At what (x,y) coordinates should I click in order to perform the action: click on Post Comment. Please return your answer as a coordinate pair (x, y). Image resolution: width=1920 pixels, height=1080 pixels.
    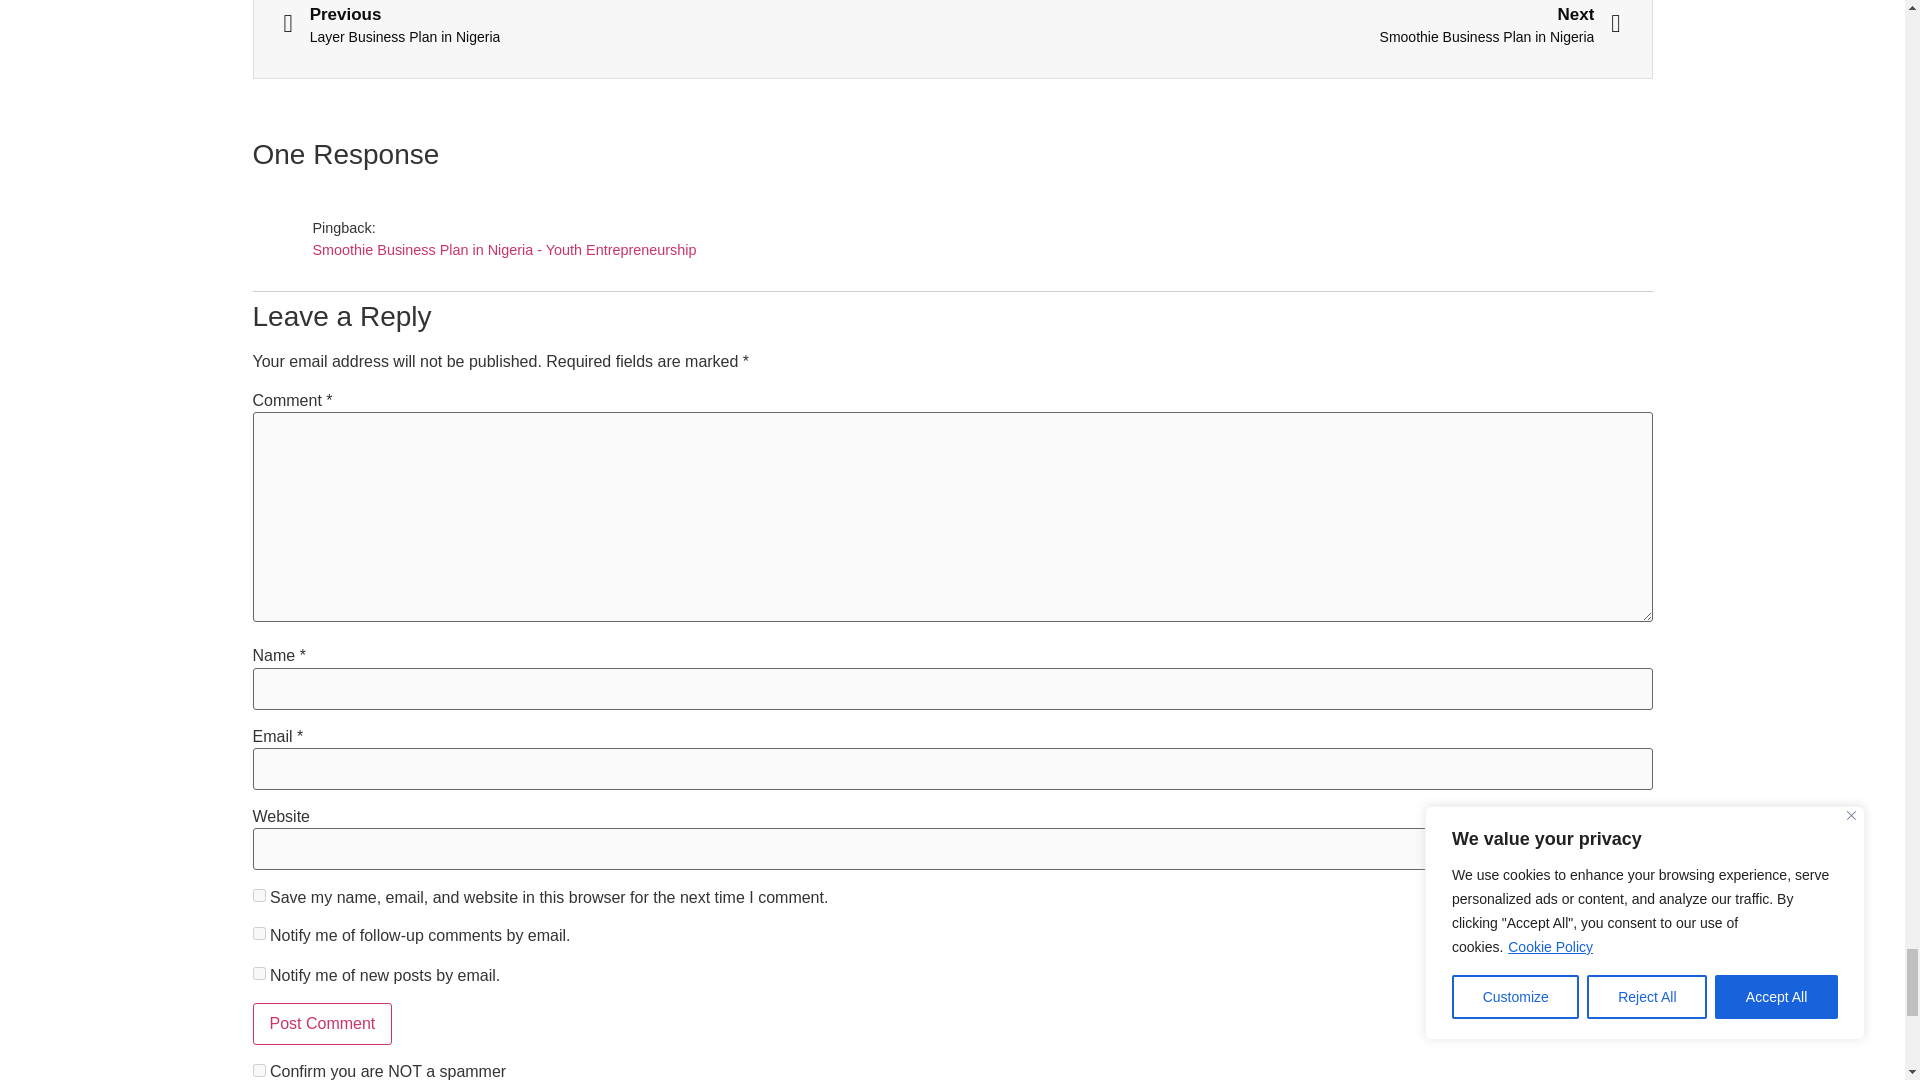
    Looking at the image, I should click on (321, 1024).